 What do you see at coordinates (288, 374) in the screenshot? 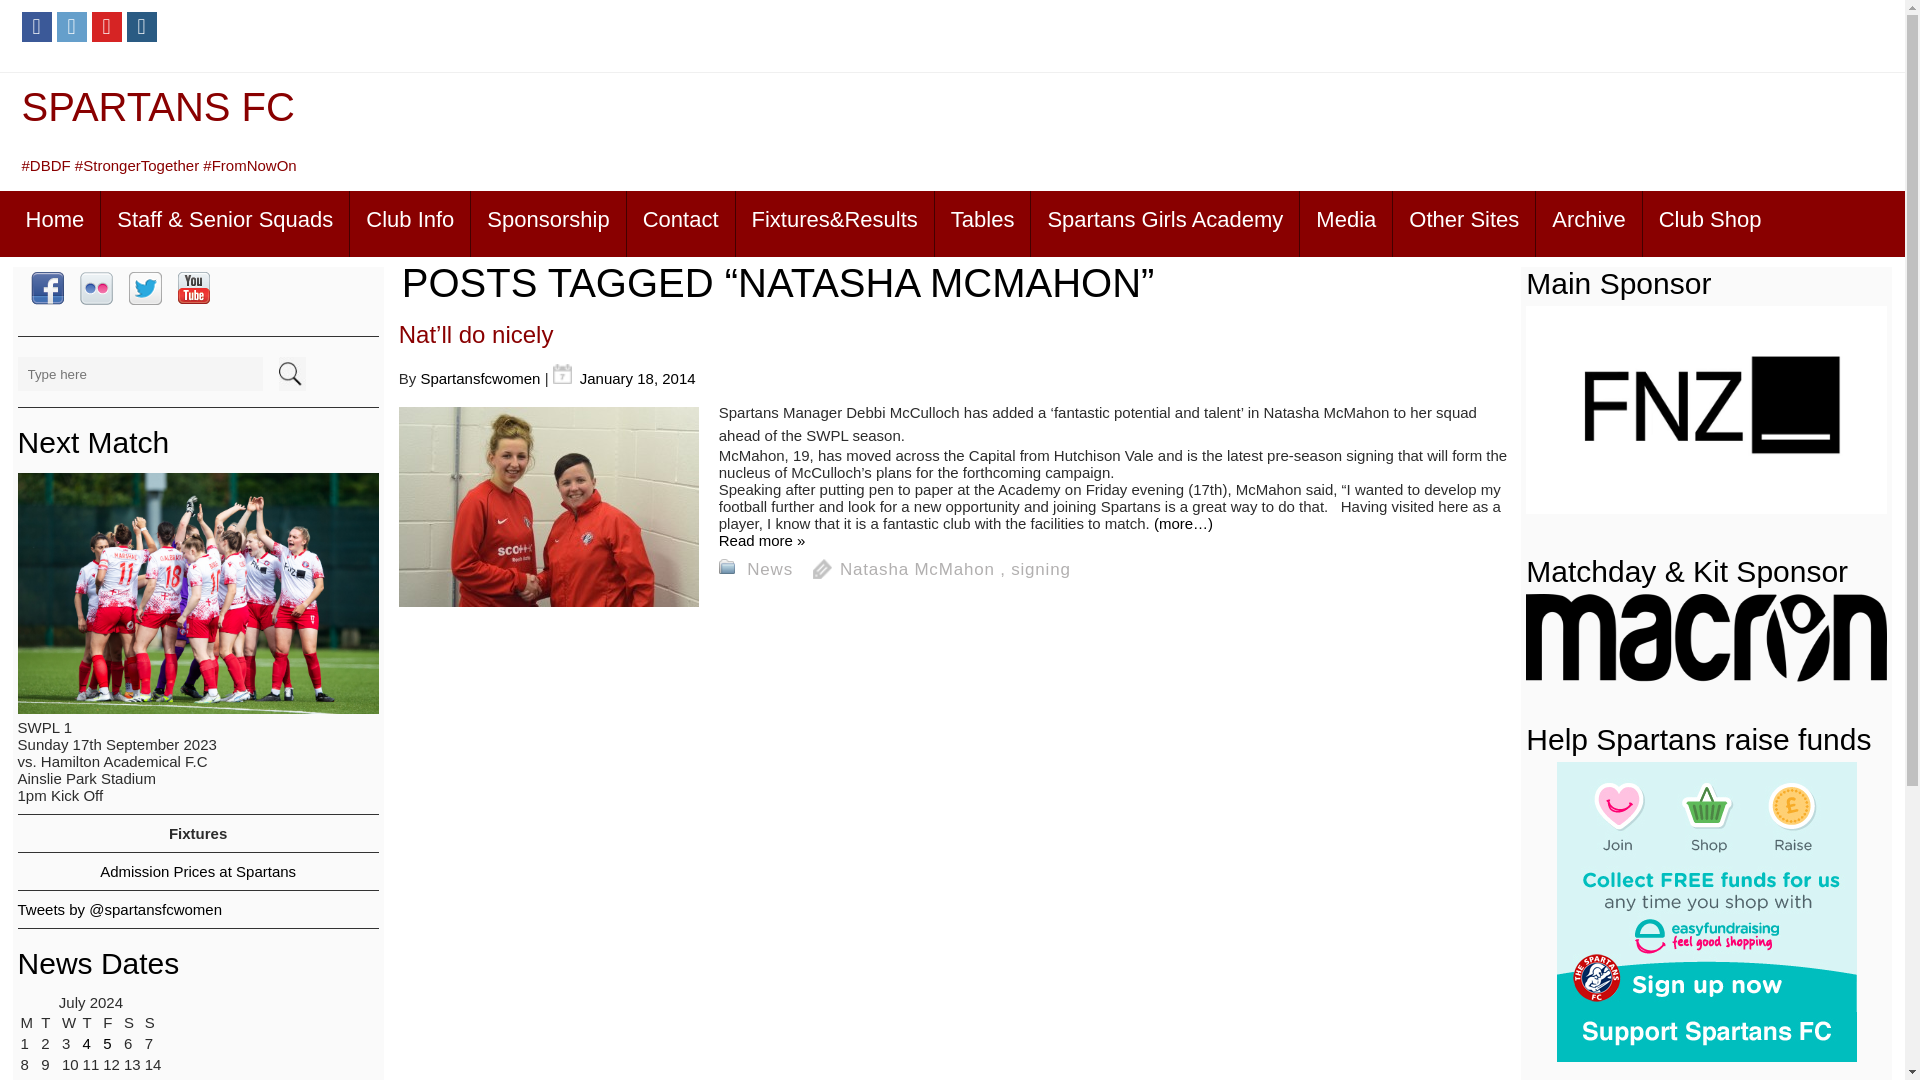
I see `Search` at bounding box center [288, 374].